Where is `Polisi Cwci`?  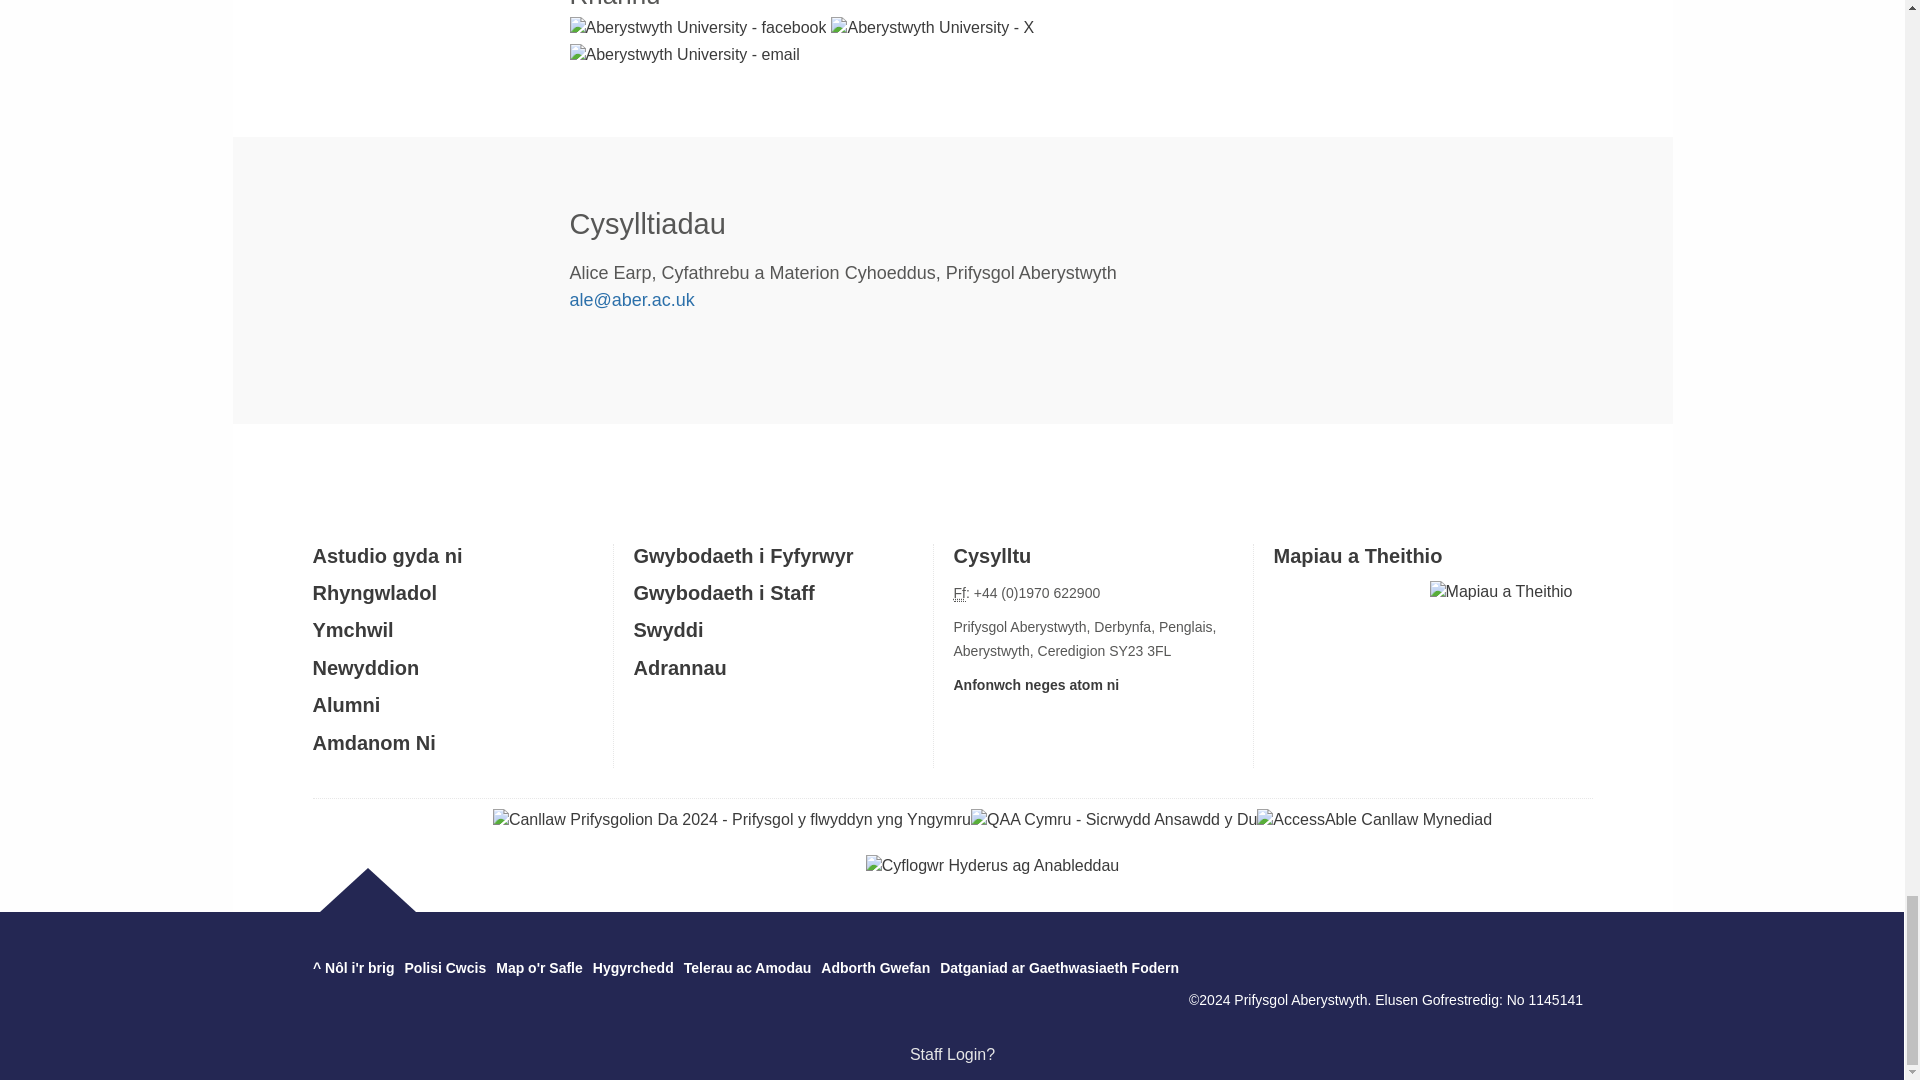
Polisi Cwci is located at coordinates (446, 968).